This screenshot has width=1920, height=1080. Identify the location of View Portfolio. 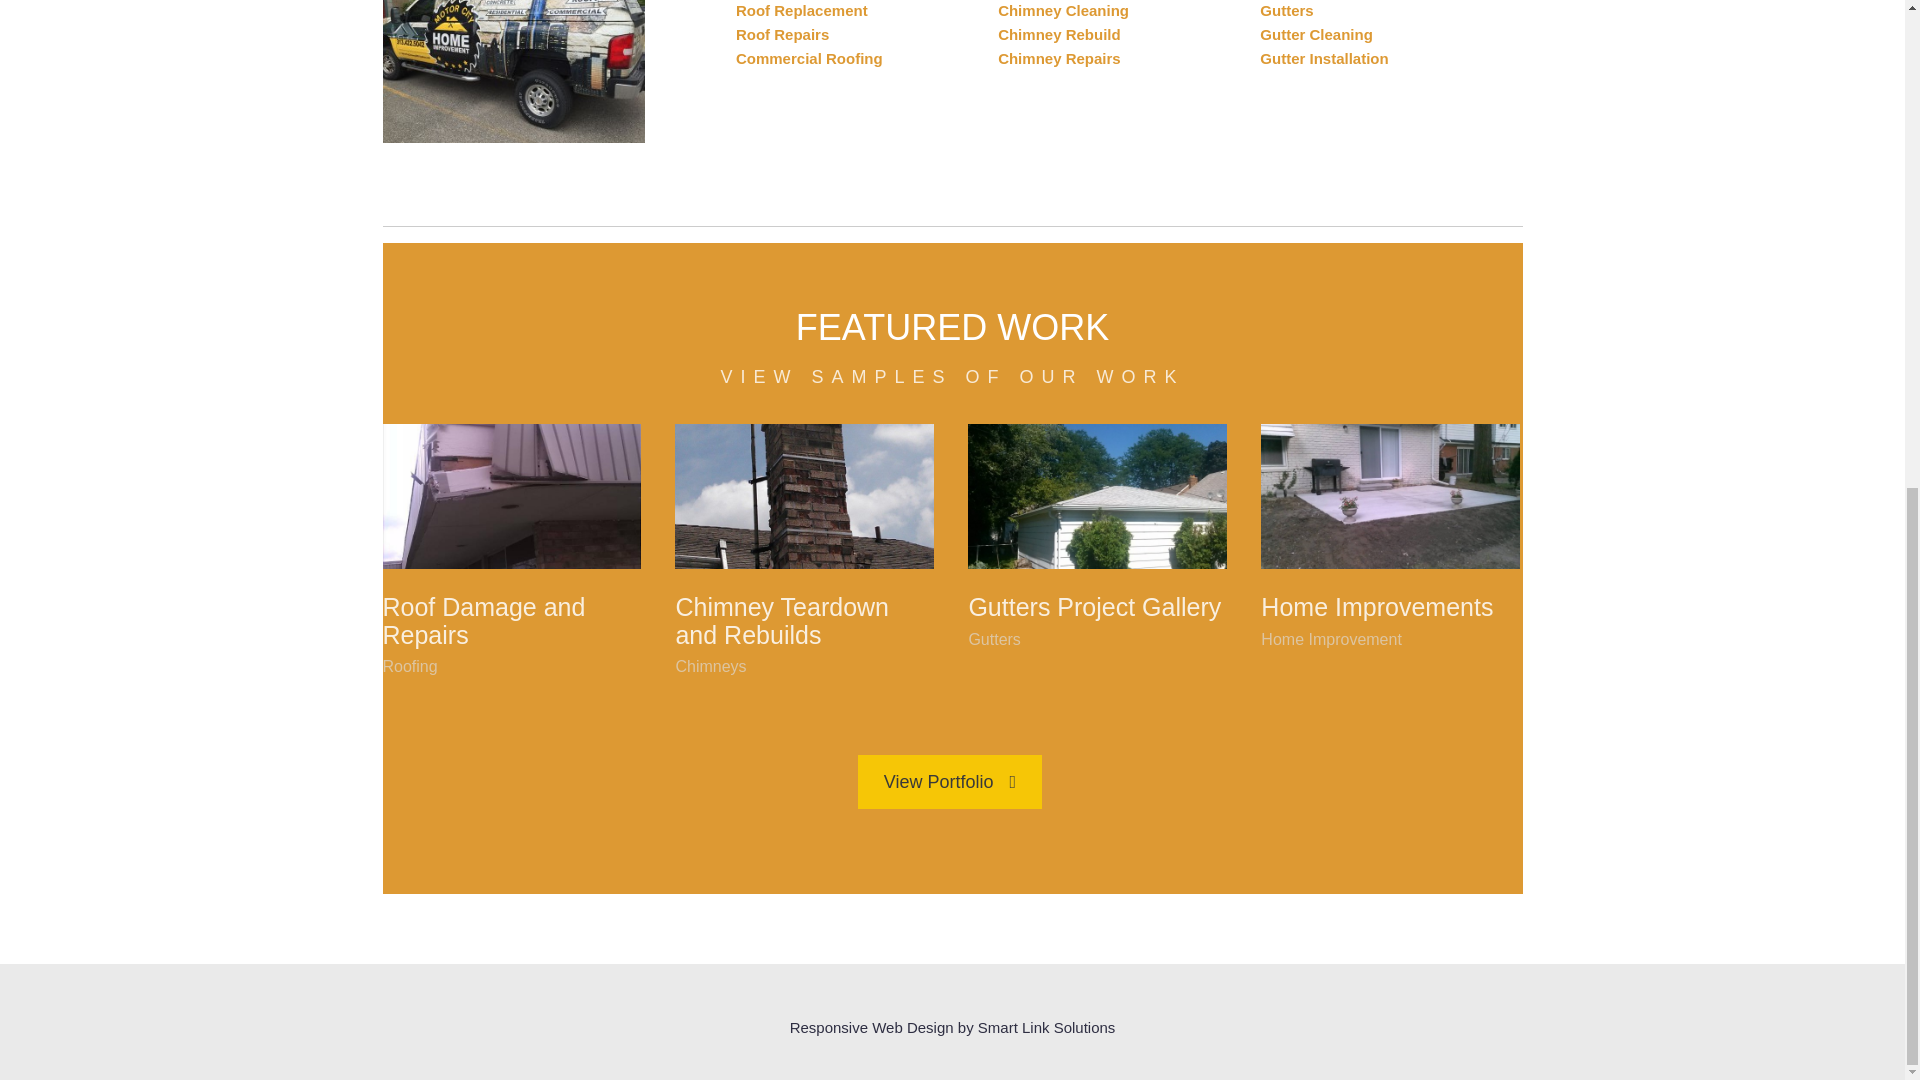
(950, 781).